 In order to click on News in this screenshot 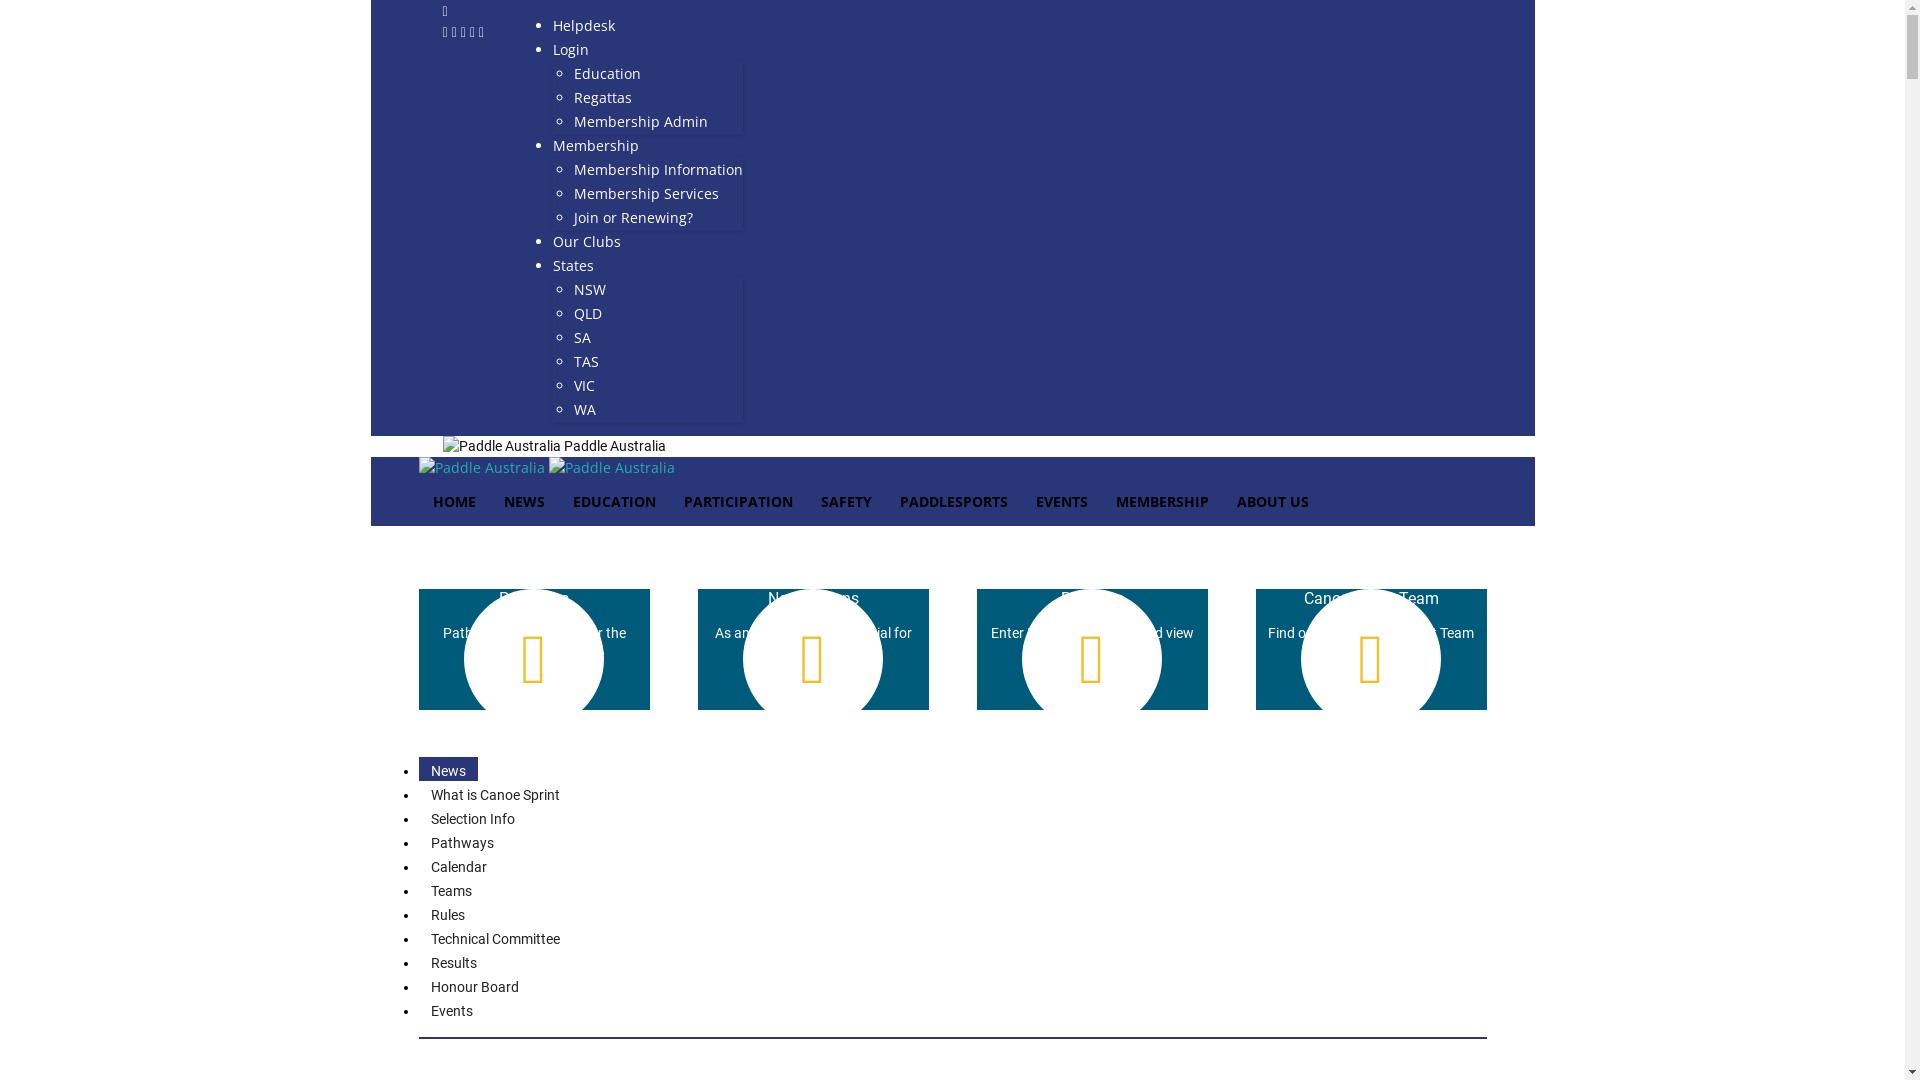, I will do `click(448, 770)`.